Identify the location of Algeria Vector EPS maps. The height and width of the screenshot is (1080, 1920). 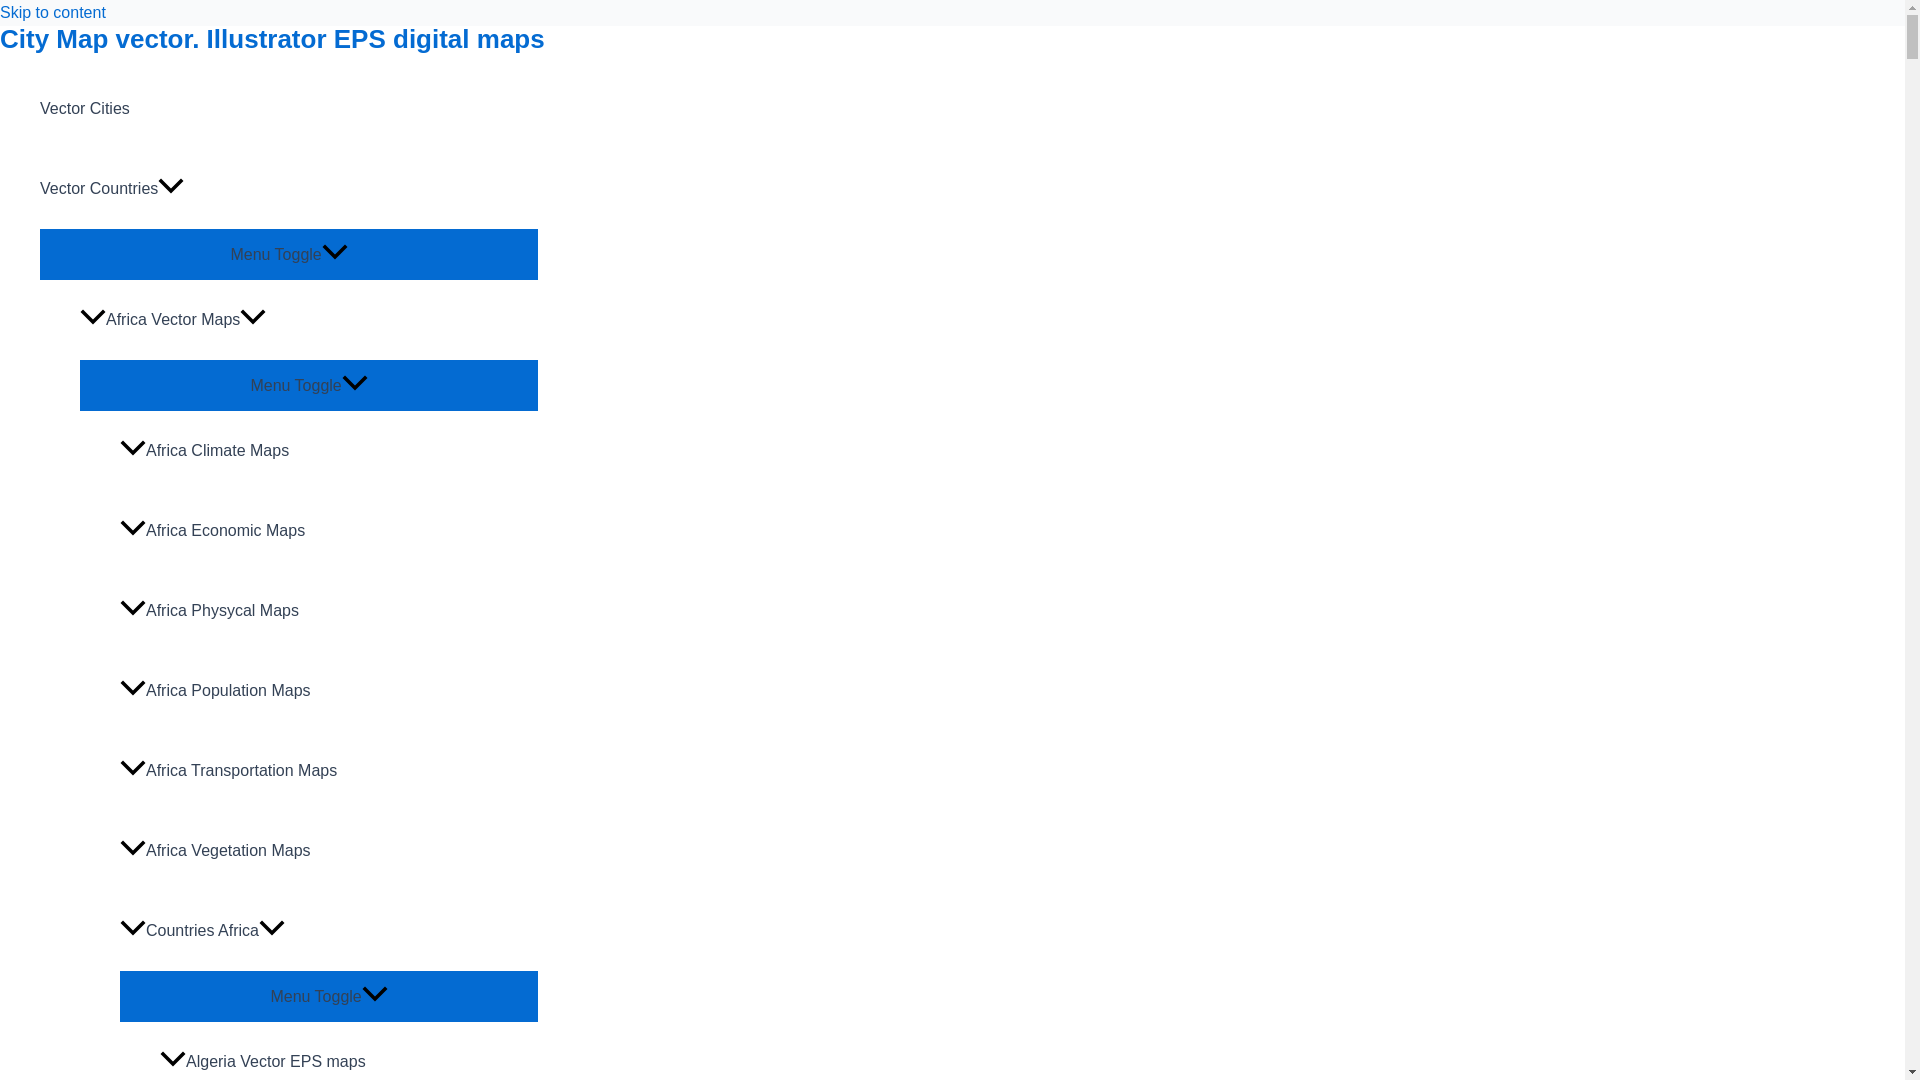
(348, 1050).